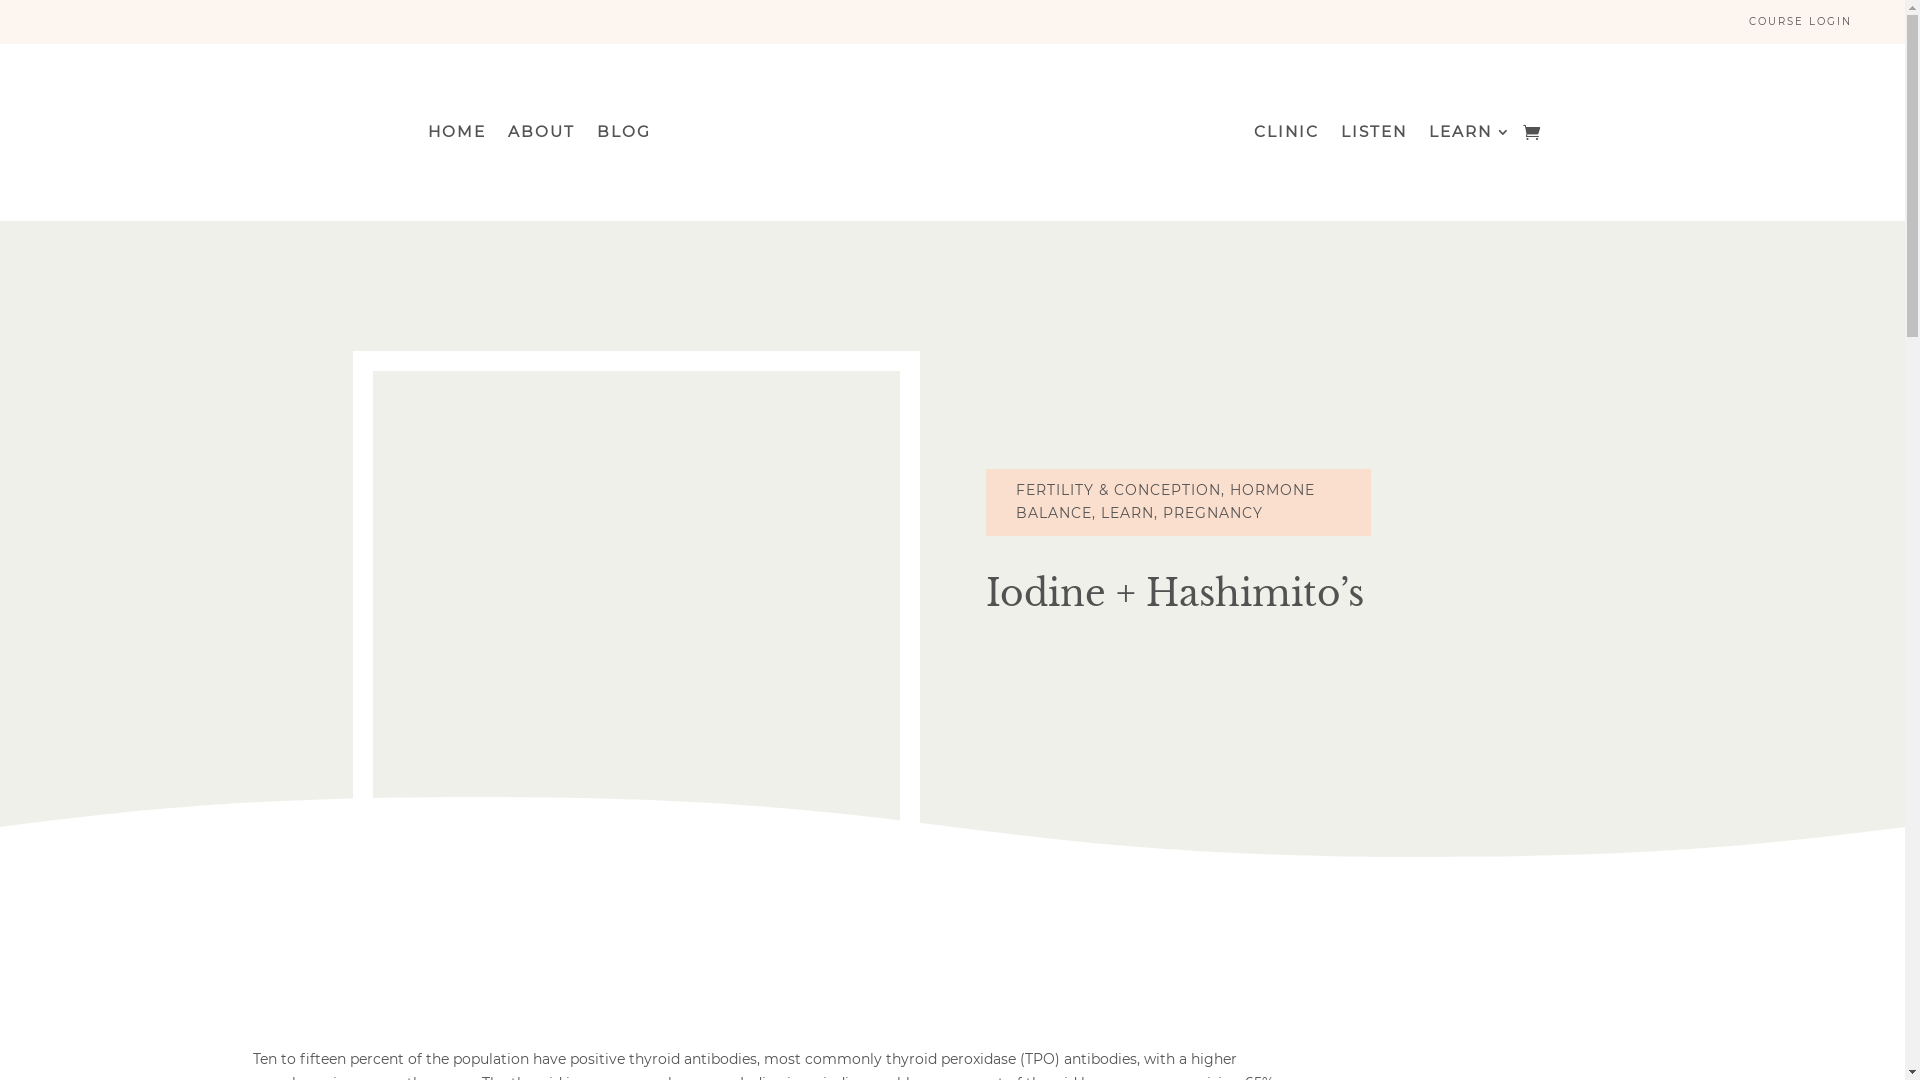 Image resolution: width=1920 pixels, height=1080 pixels. What do you see at coordinates (1166, 502) in the screenshot?
I see `HORMONE BALANCE` at bounding box center [1166, 502].